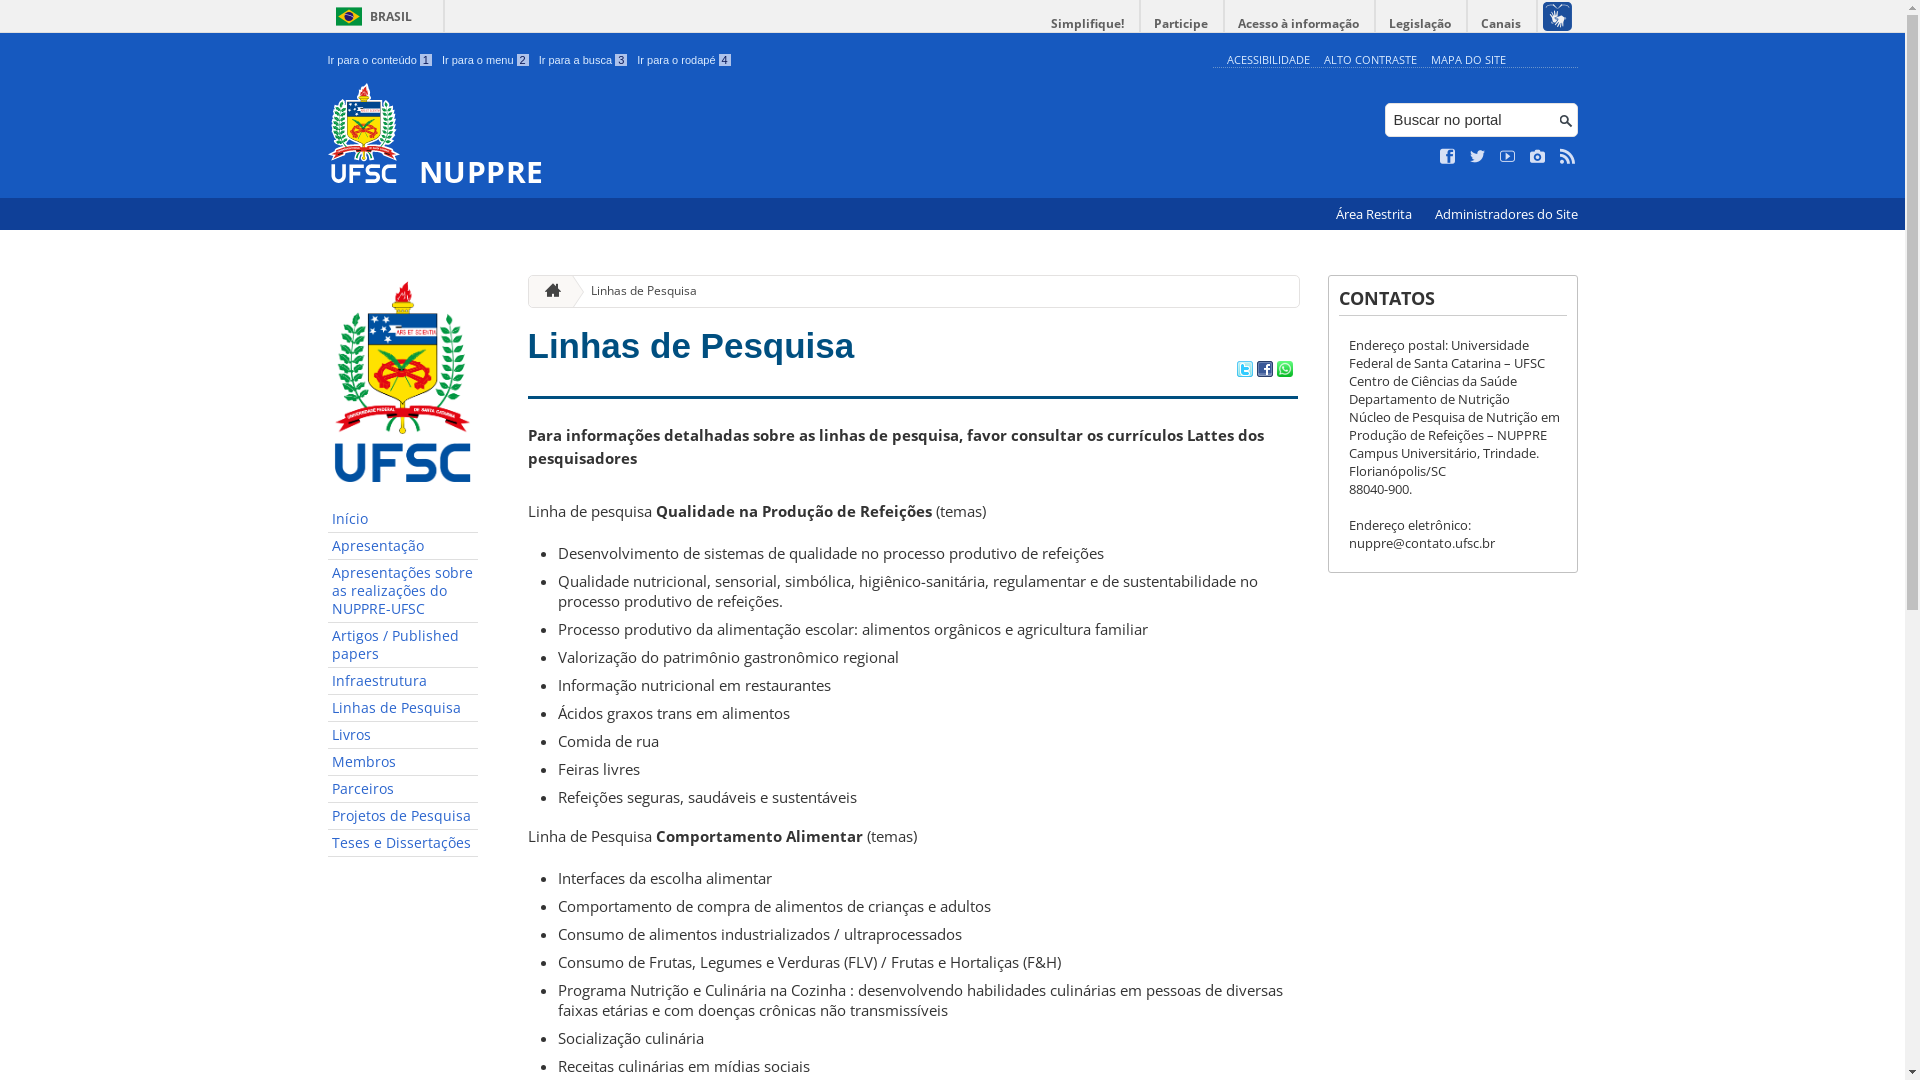 Image resolution: width=1920 pixels, height=1080 pixels. I want to click on Linhas de Pesquisa, so click(636, 292).